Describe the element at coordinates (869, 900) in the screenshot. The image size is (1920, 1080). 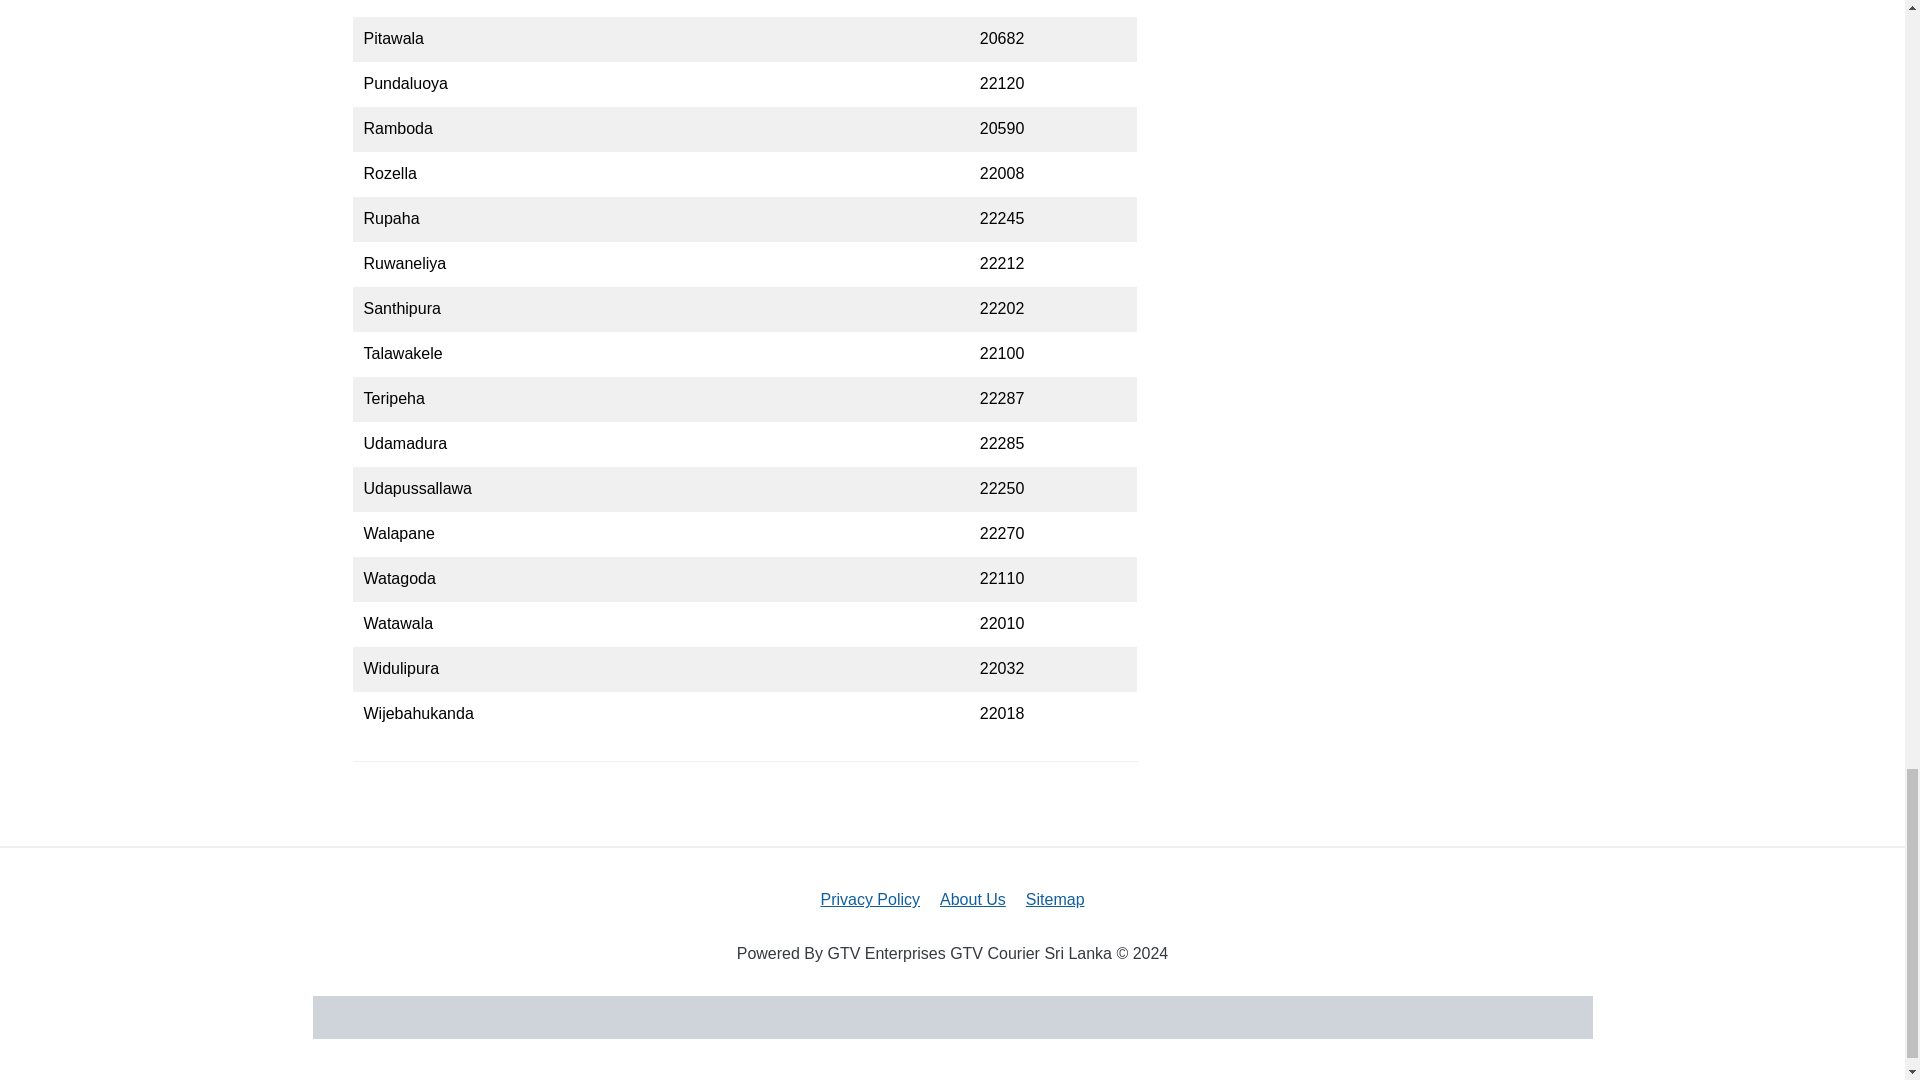
I see `Privacy Policy` at that location.